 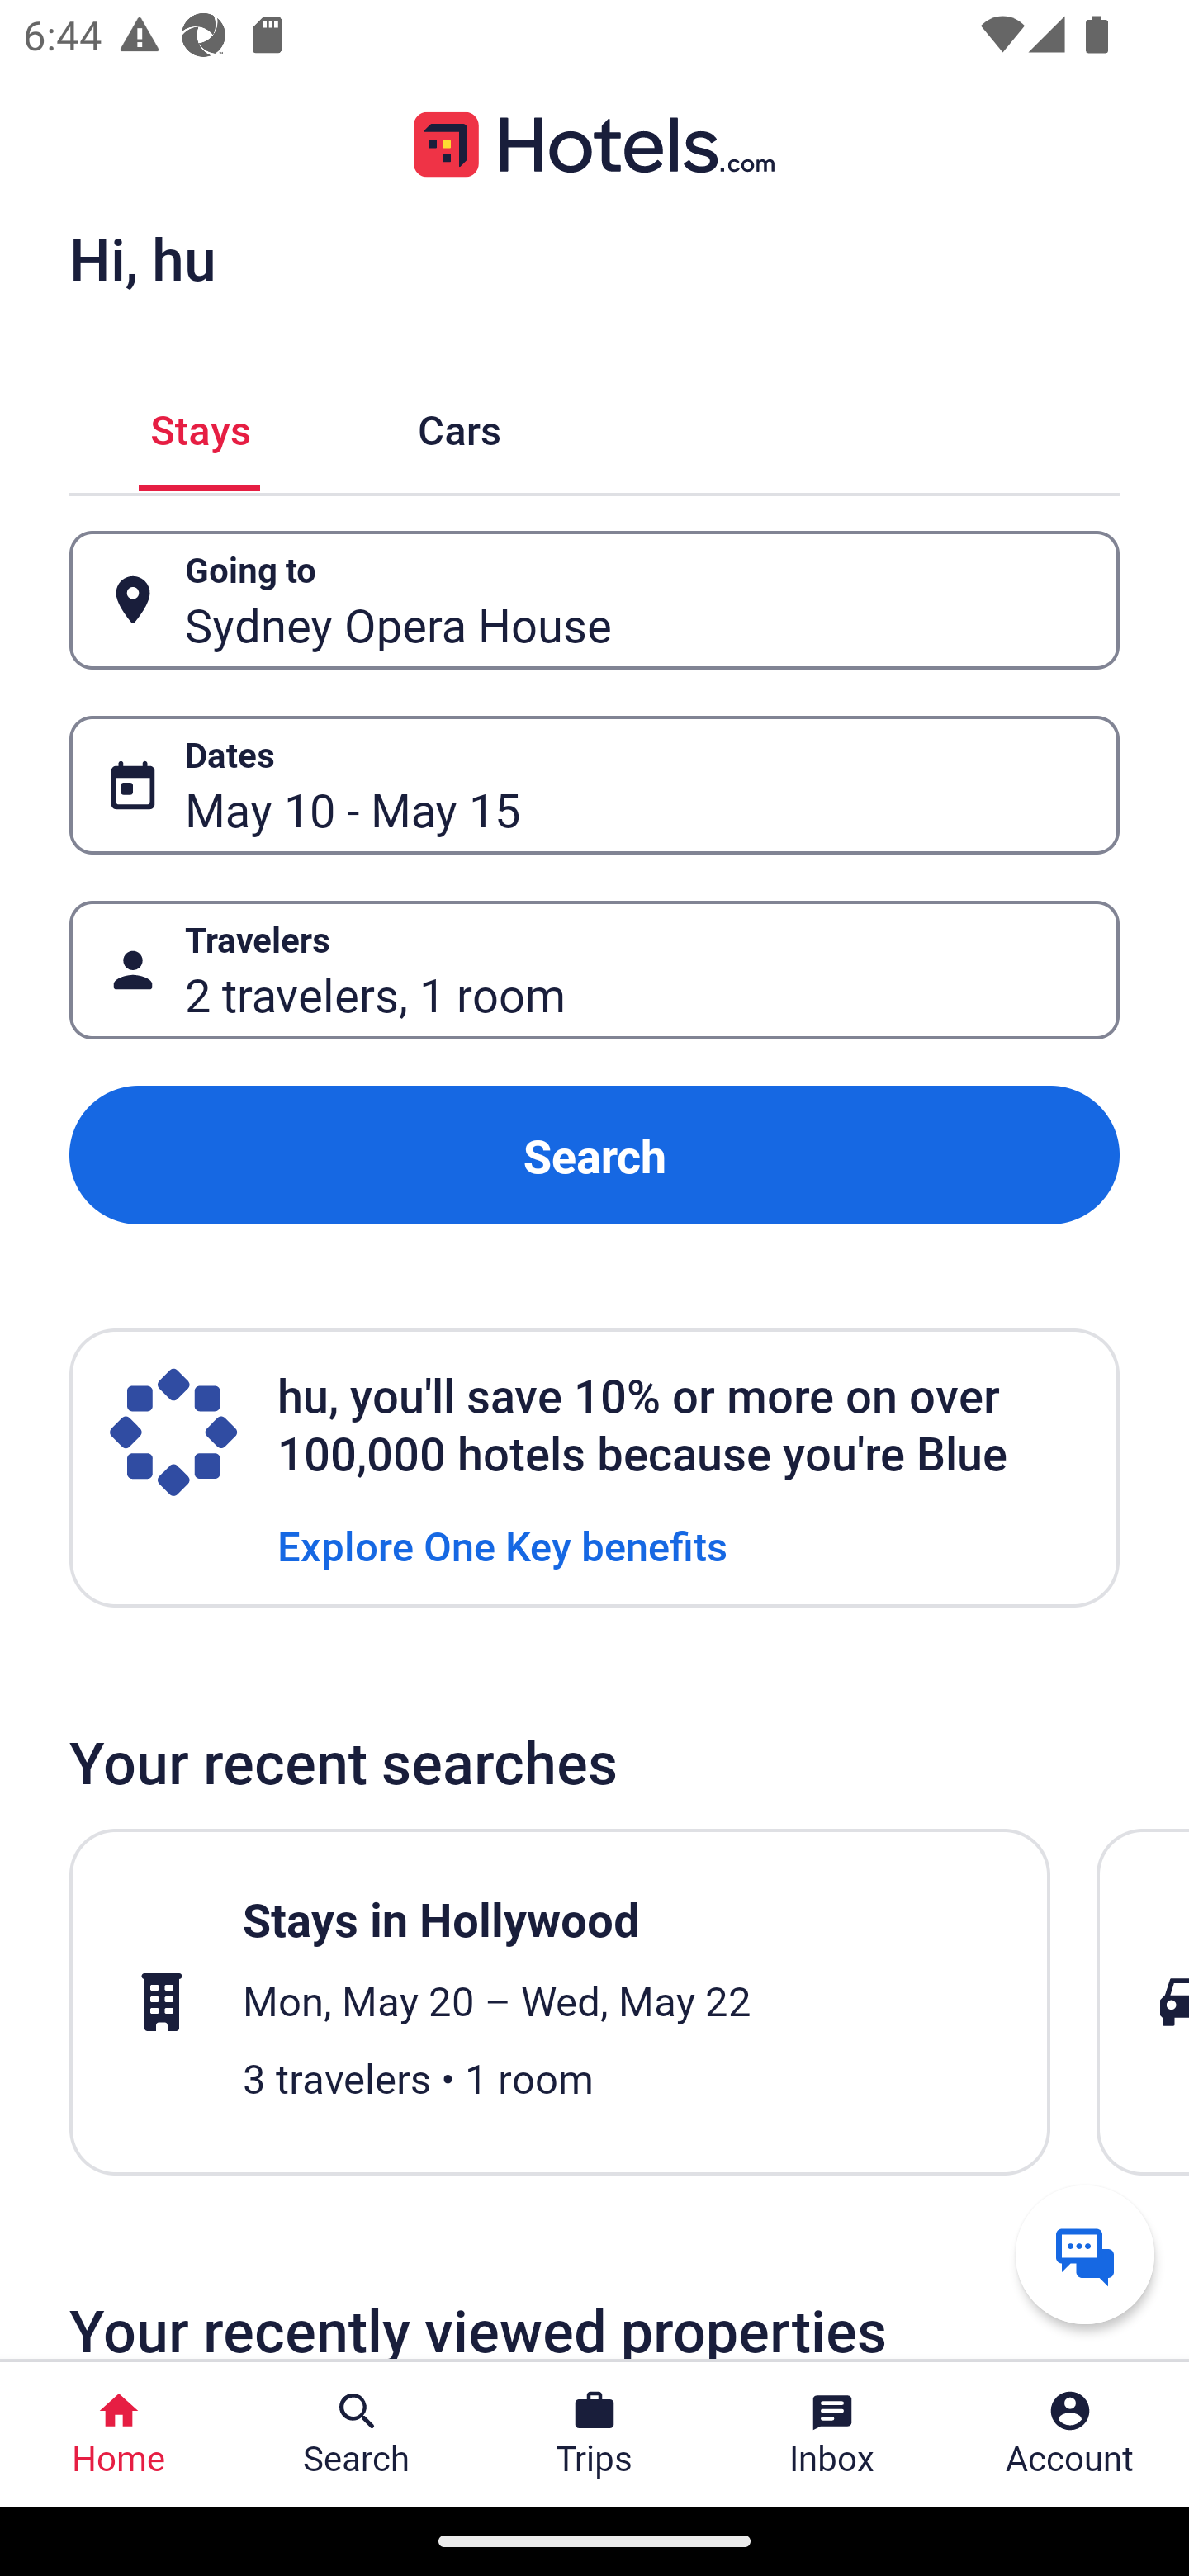 I want to click on Travelers Button 2 travelers, 1 room, so click(x=594, y=971).